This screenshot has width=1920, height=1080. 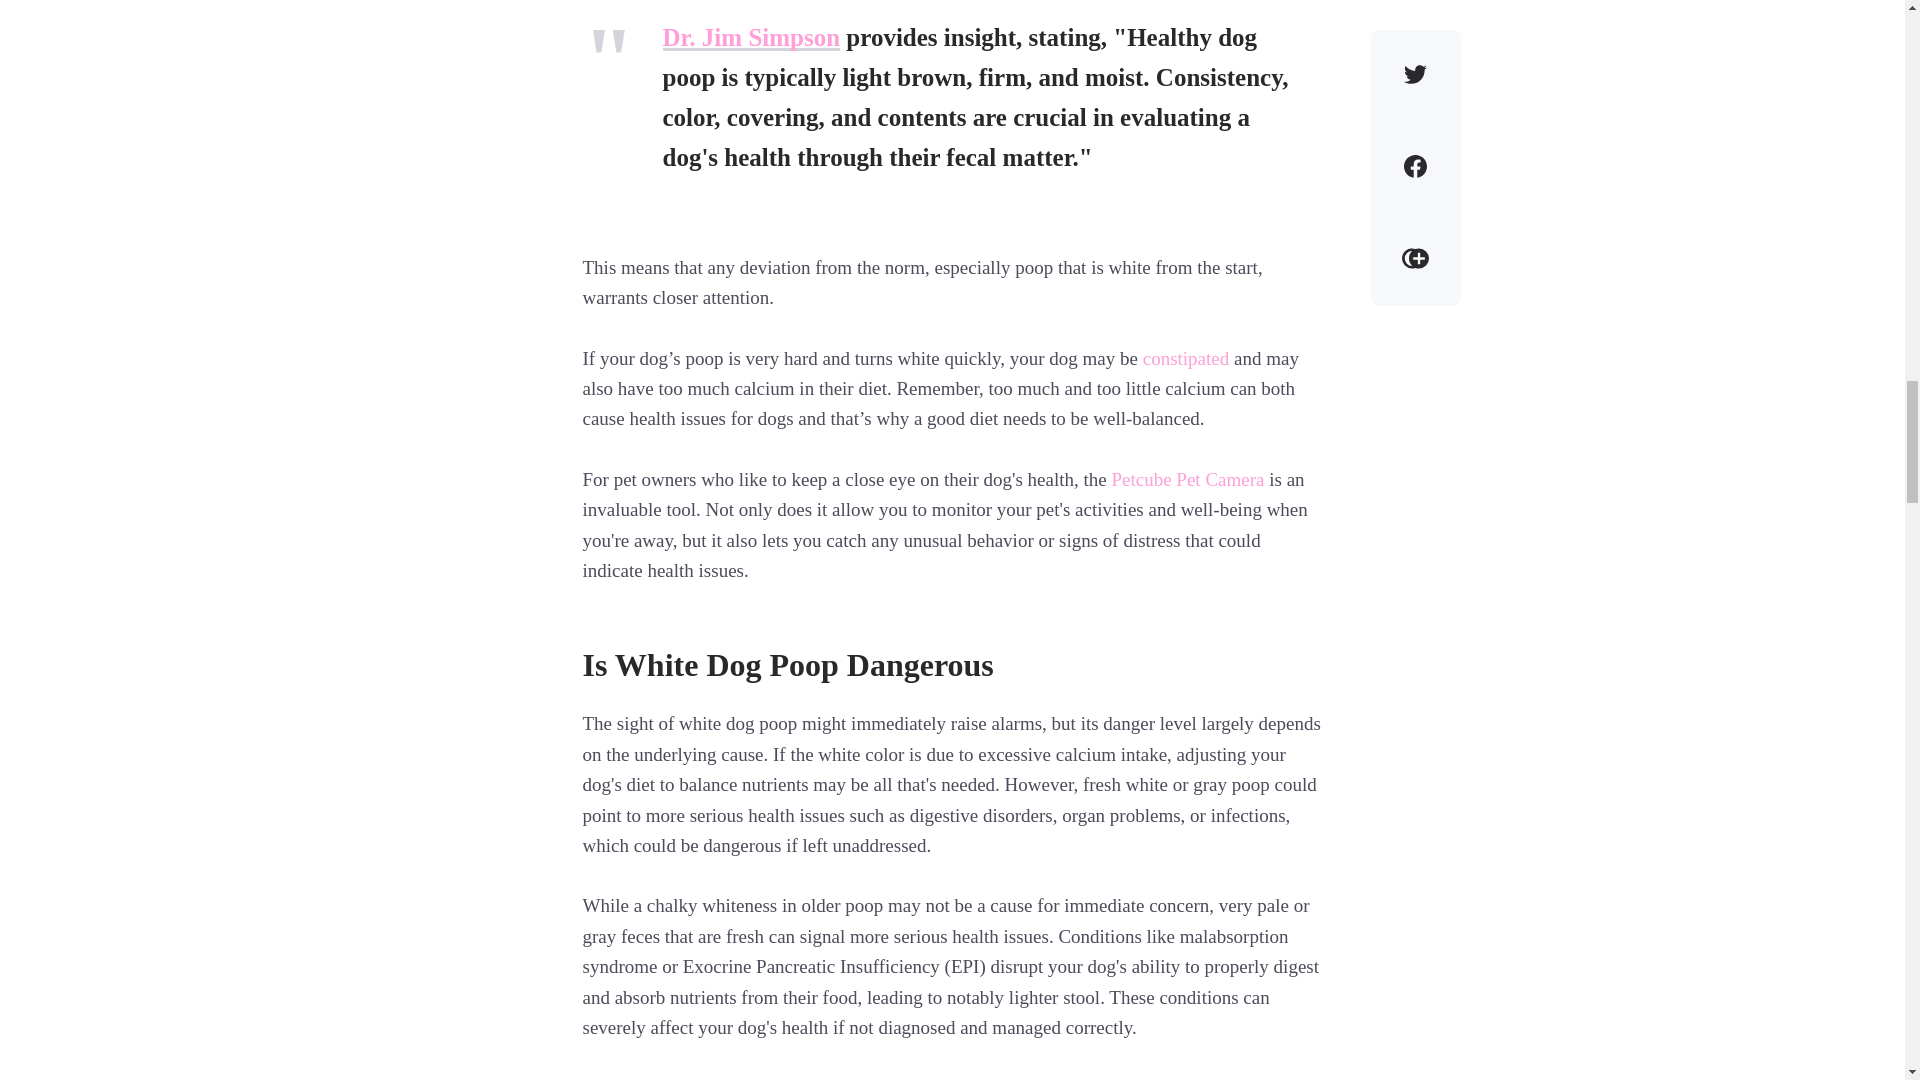 What do you see at coordinates (751, 36) in the screenshot?
I see `Dr. Jim Simpson` at bounding box center [751, 36].